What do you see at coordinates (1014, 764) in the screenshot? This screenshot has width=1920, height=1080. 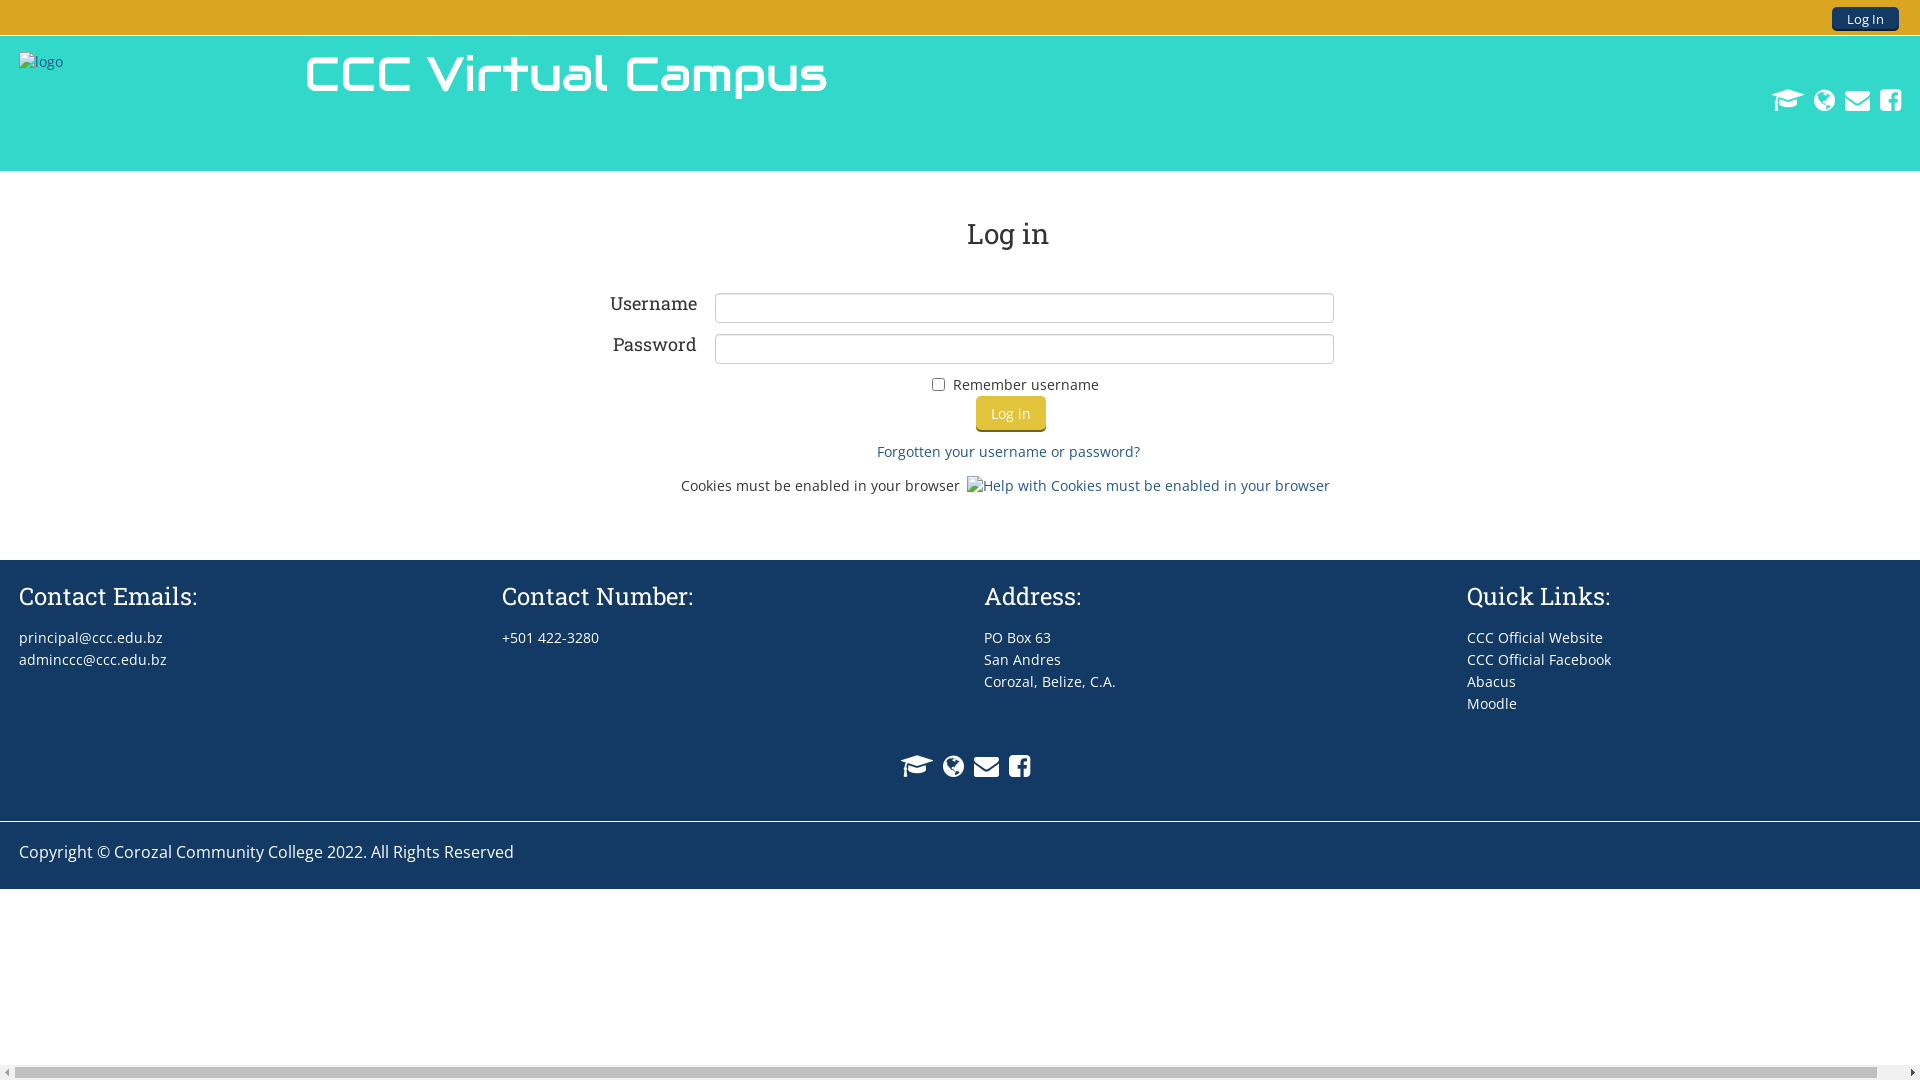 I see `CCC Facebook` at bounding box center [1014, 764].